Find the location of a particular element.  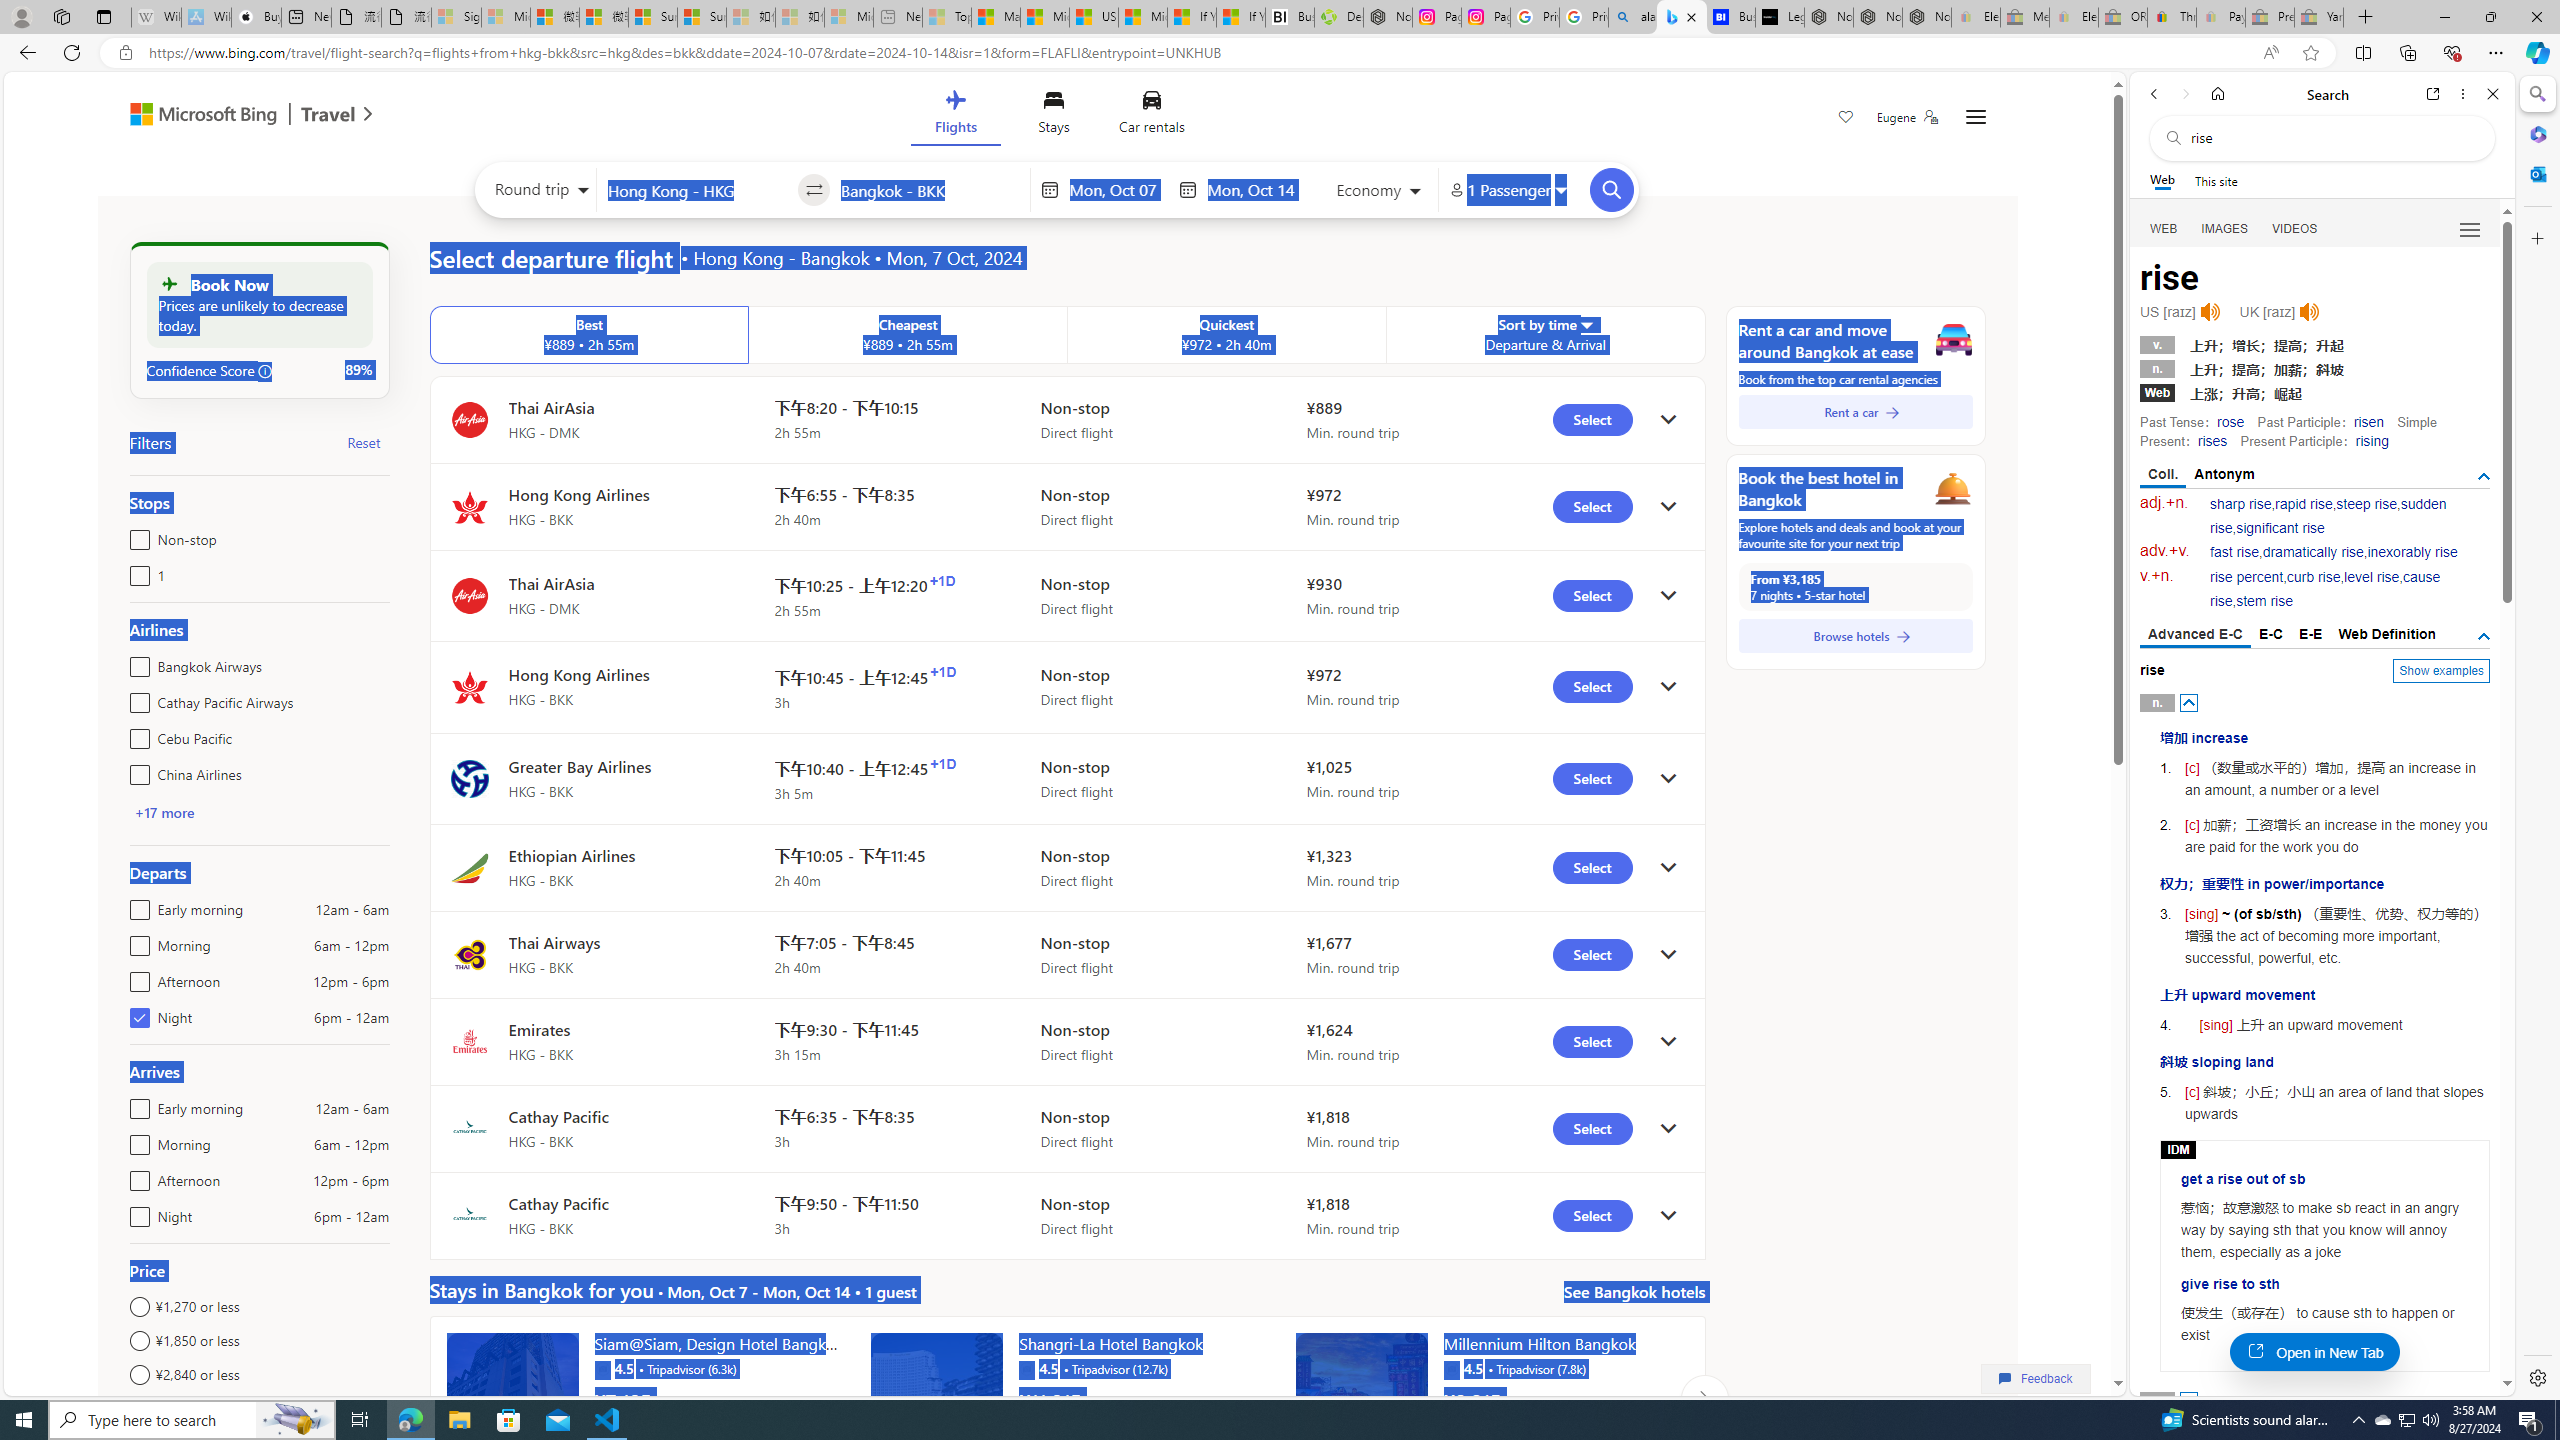

inexorably rise is located at coordinates (2412, 552).